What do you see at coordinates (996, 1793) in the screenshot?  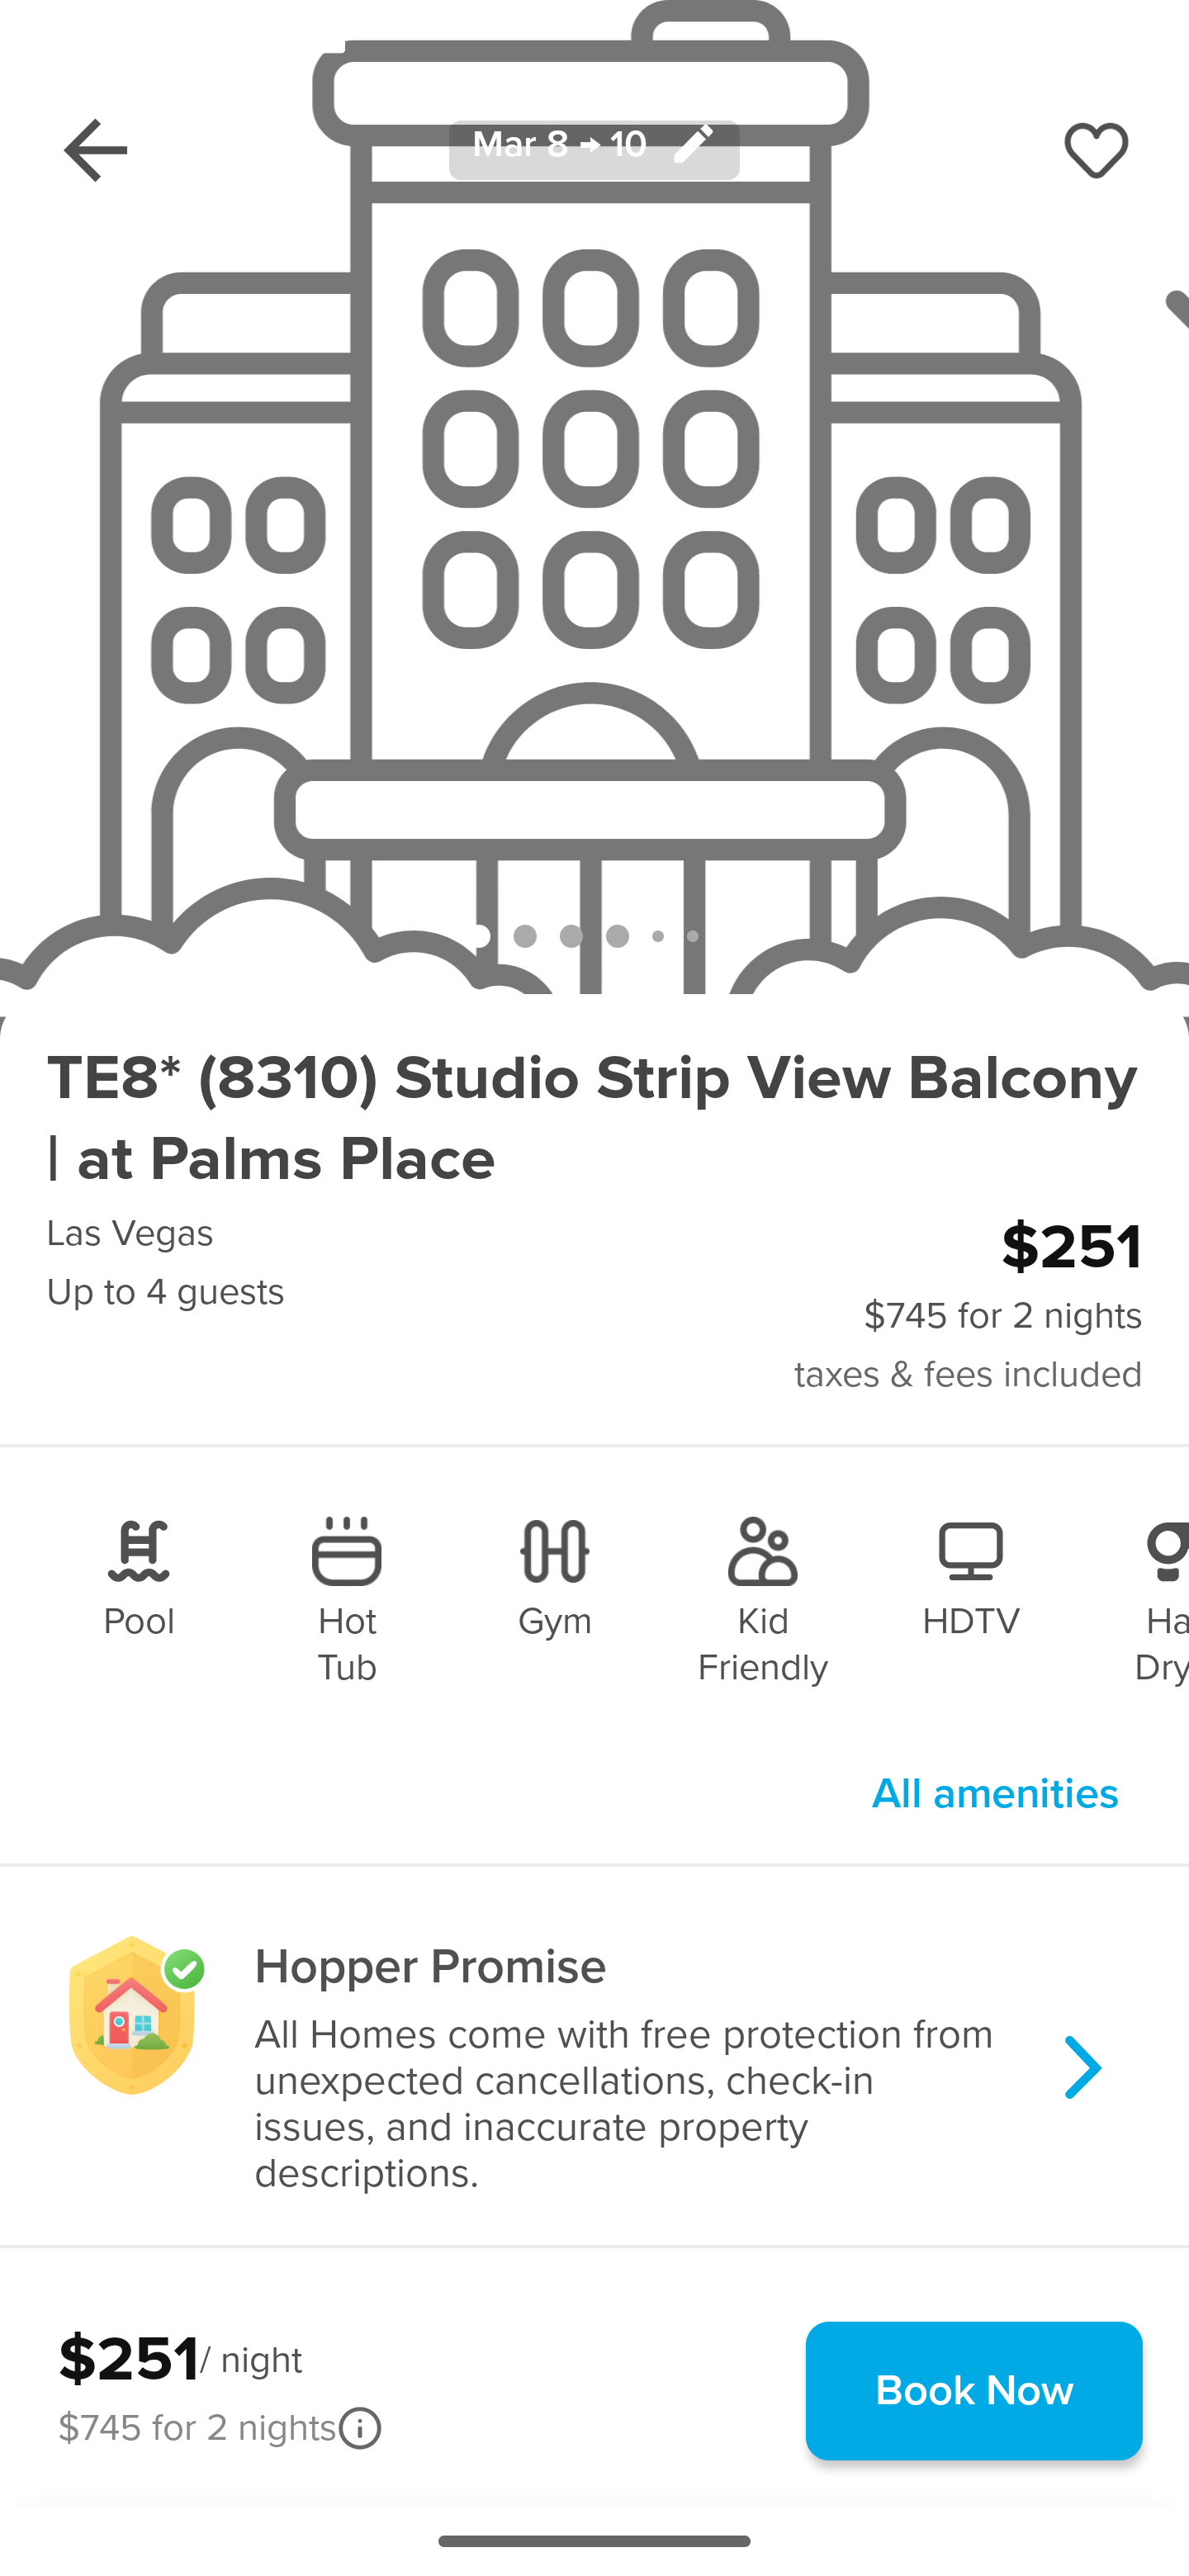 I see `All amenities` at bounding box center [996, 1793].